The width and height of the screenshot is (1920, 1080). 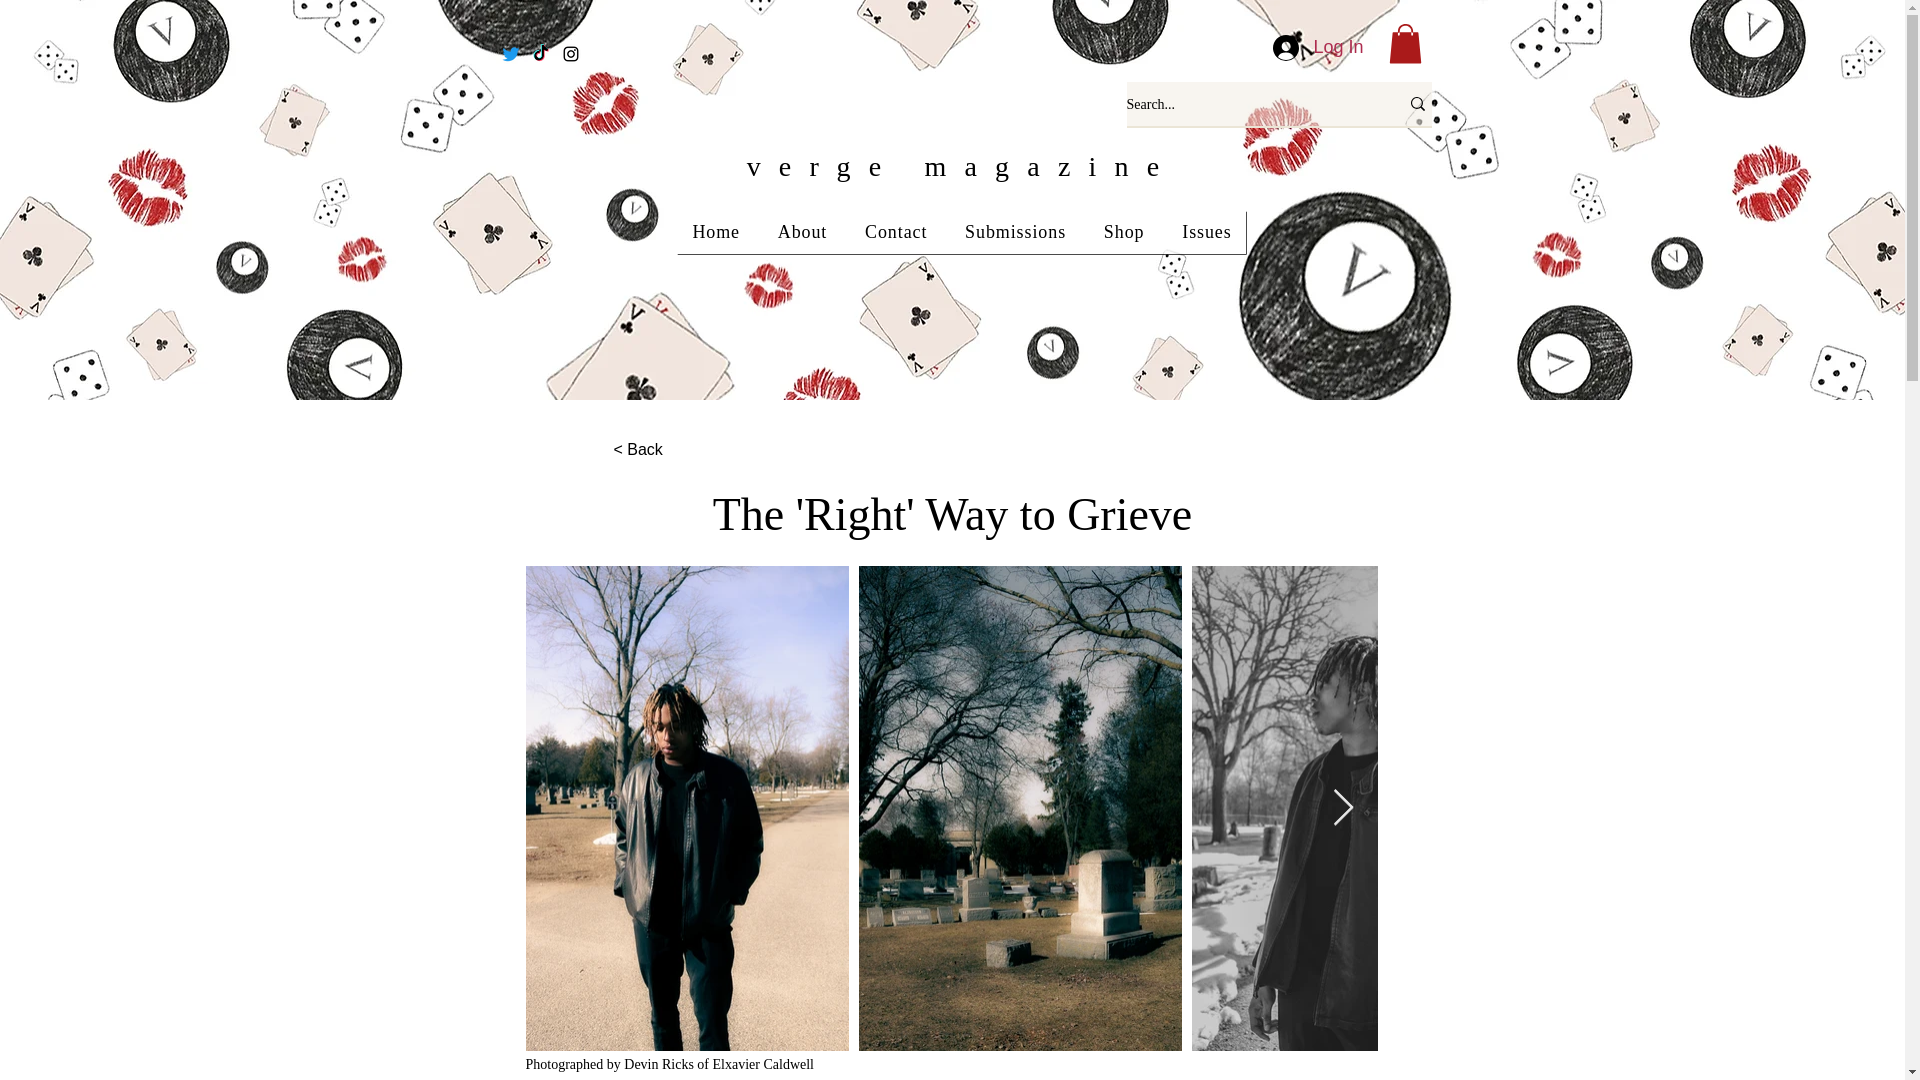 What do you see at coordinates (1124, 232) in the screenshot?
I see `Shop` at bounding box center [1124, 232].